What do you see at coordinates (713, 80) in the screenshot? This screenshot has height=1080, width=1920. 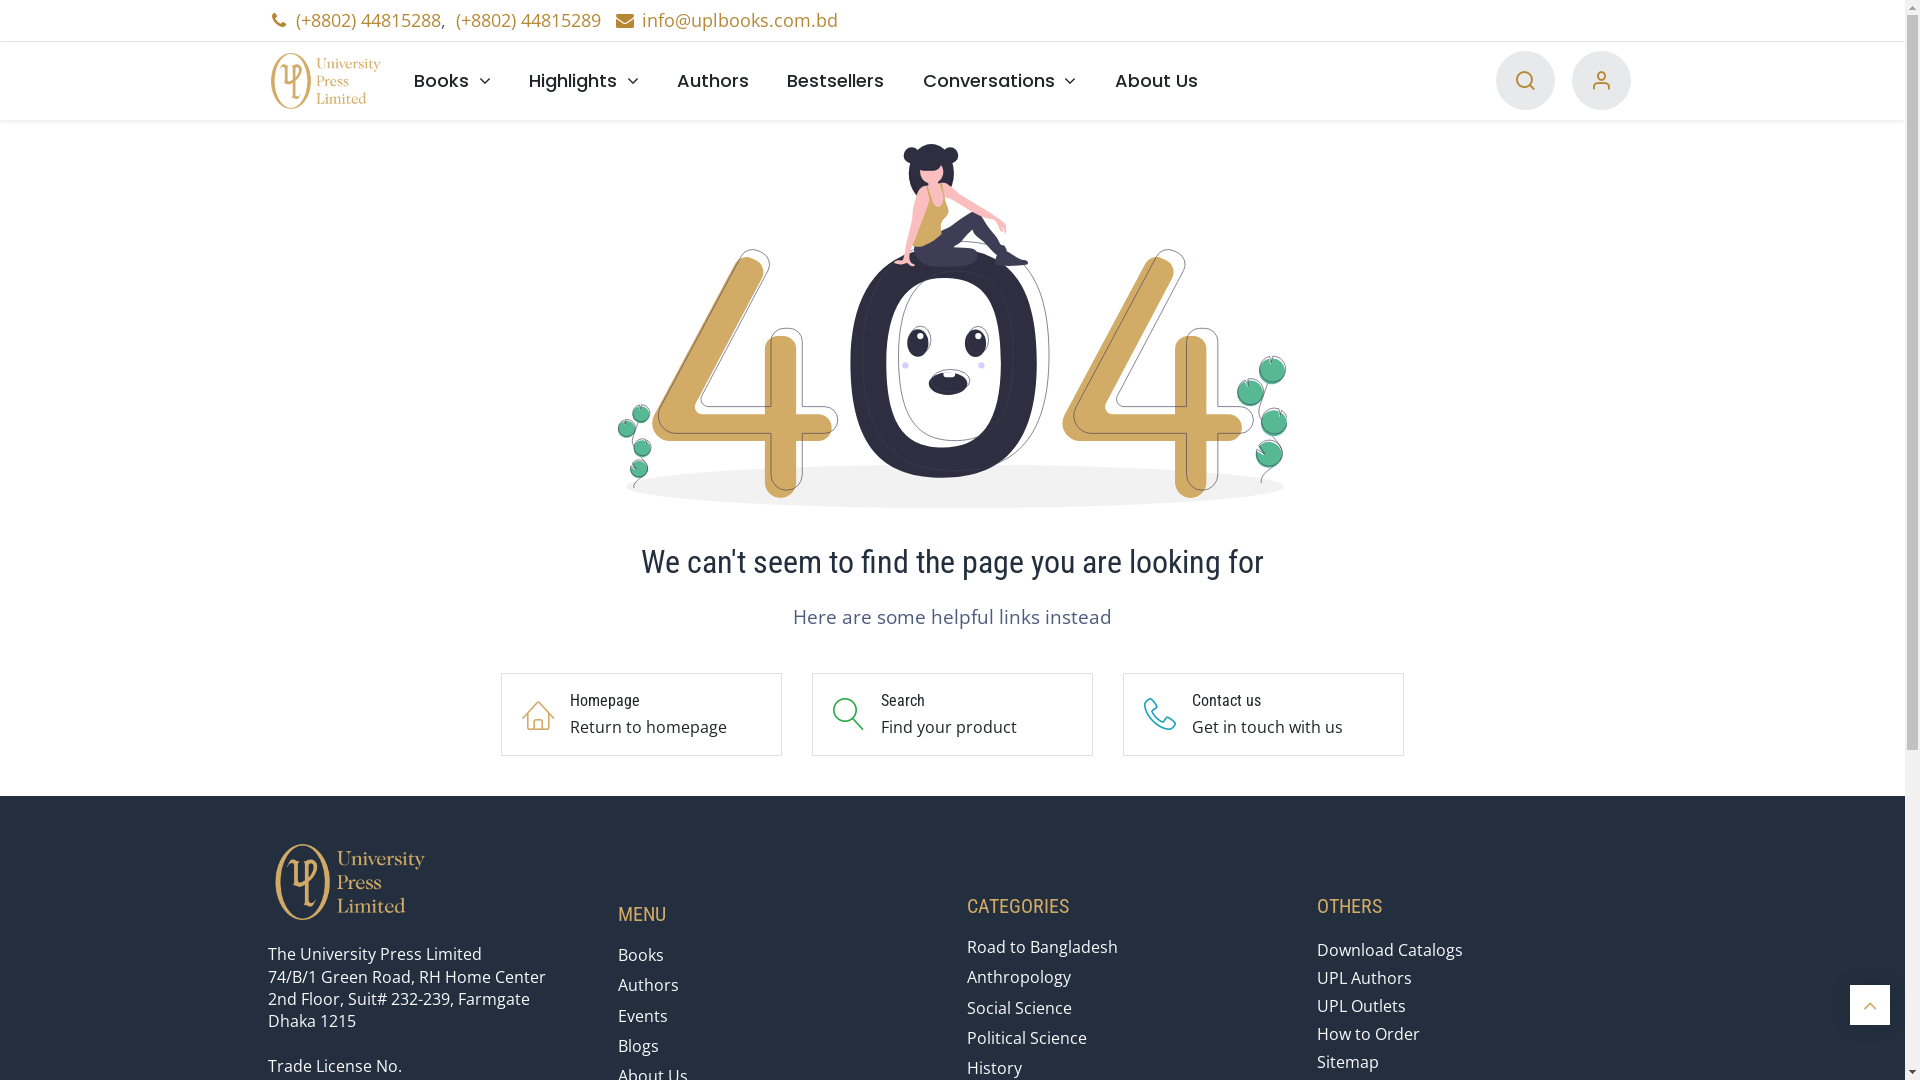 I see `Authors` at bounding box center [713, 80].